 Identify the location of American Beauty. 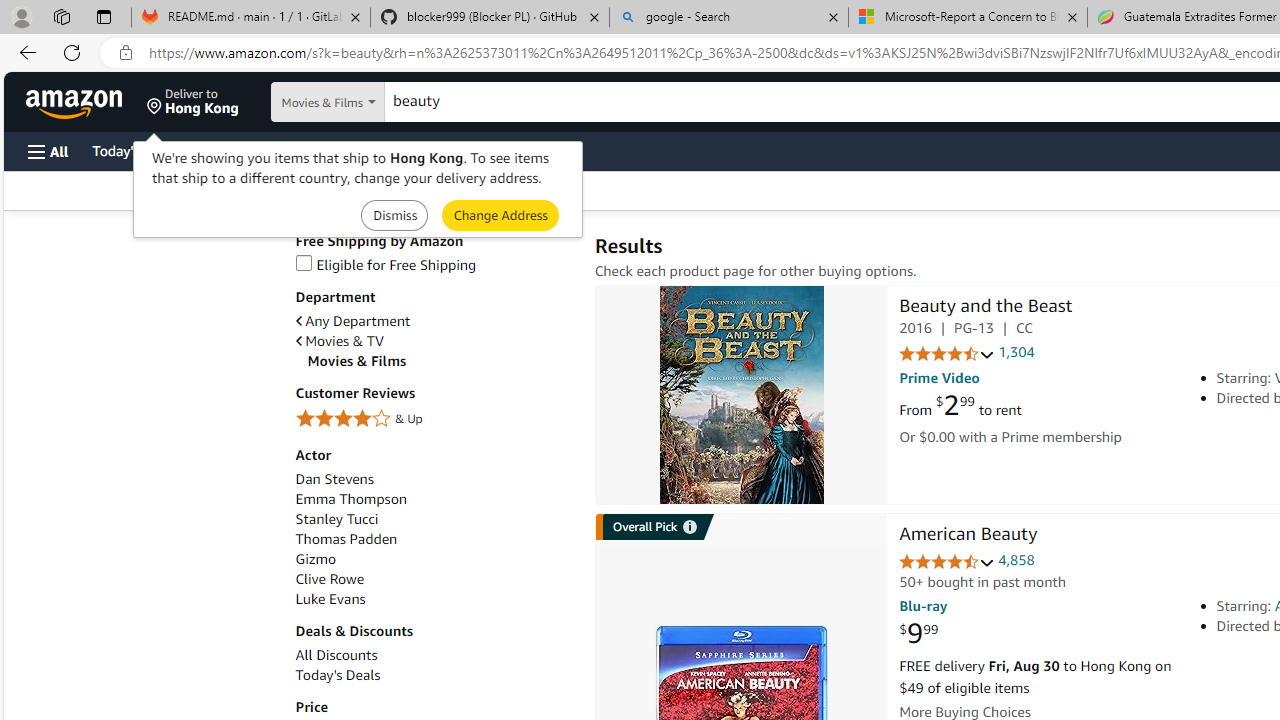
(968, 536).